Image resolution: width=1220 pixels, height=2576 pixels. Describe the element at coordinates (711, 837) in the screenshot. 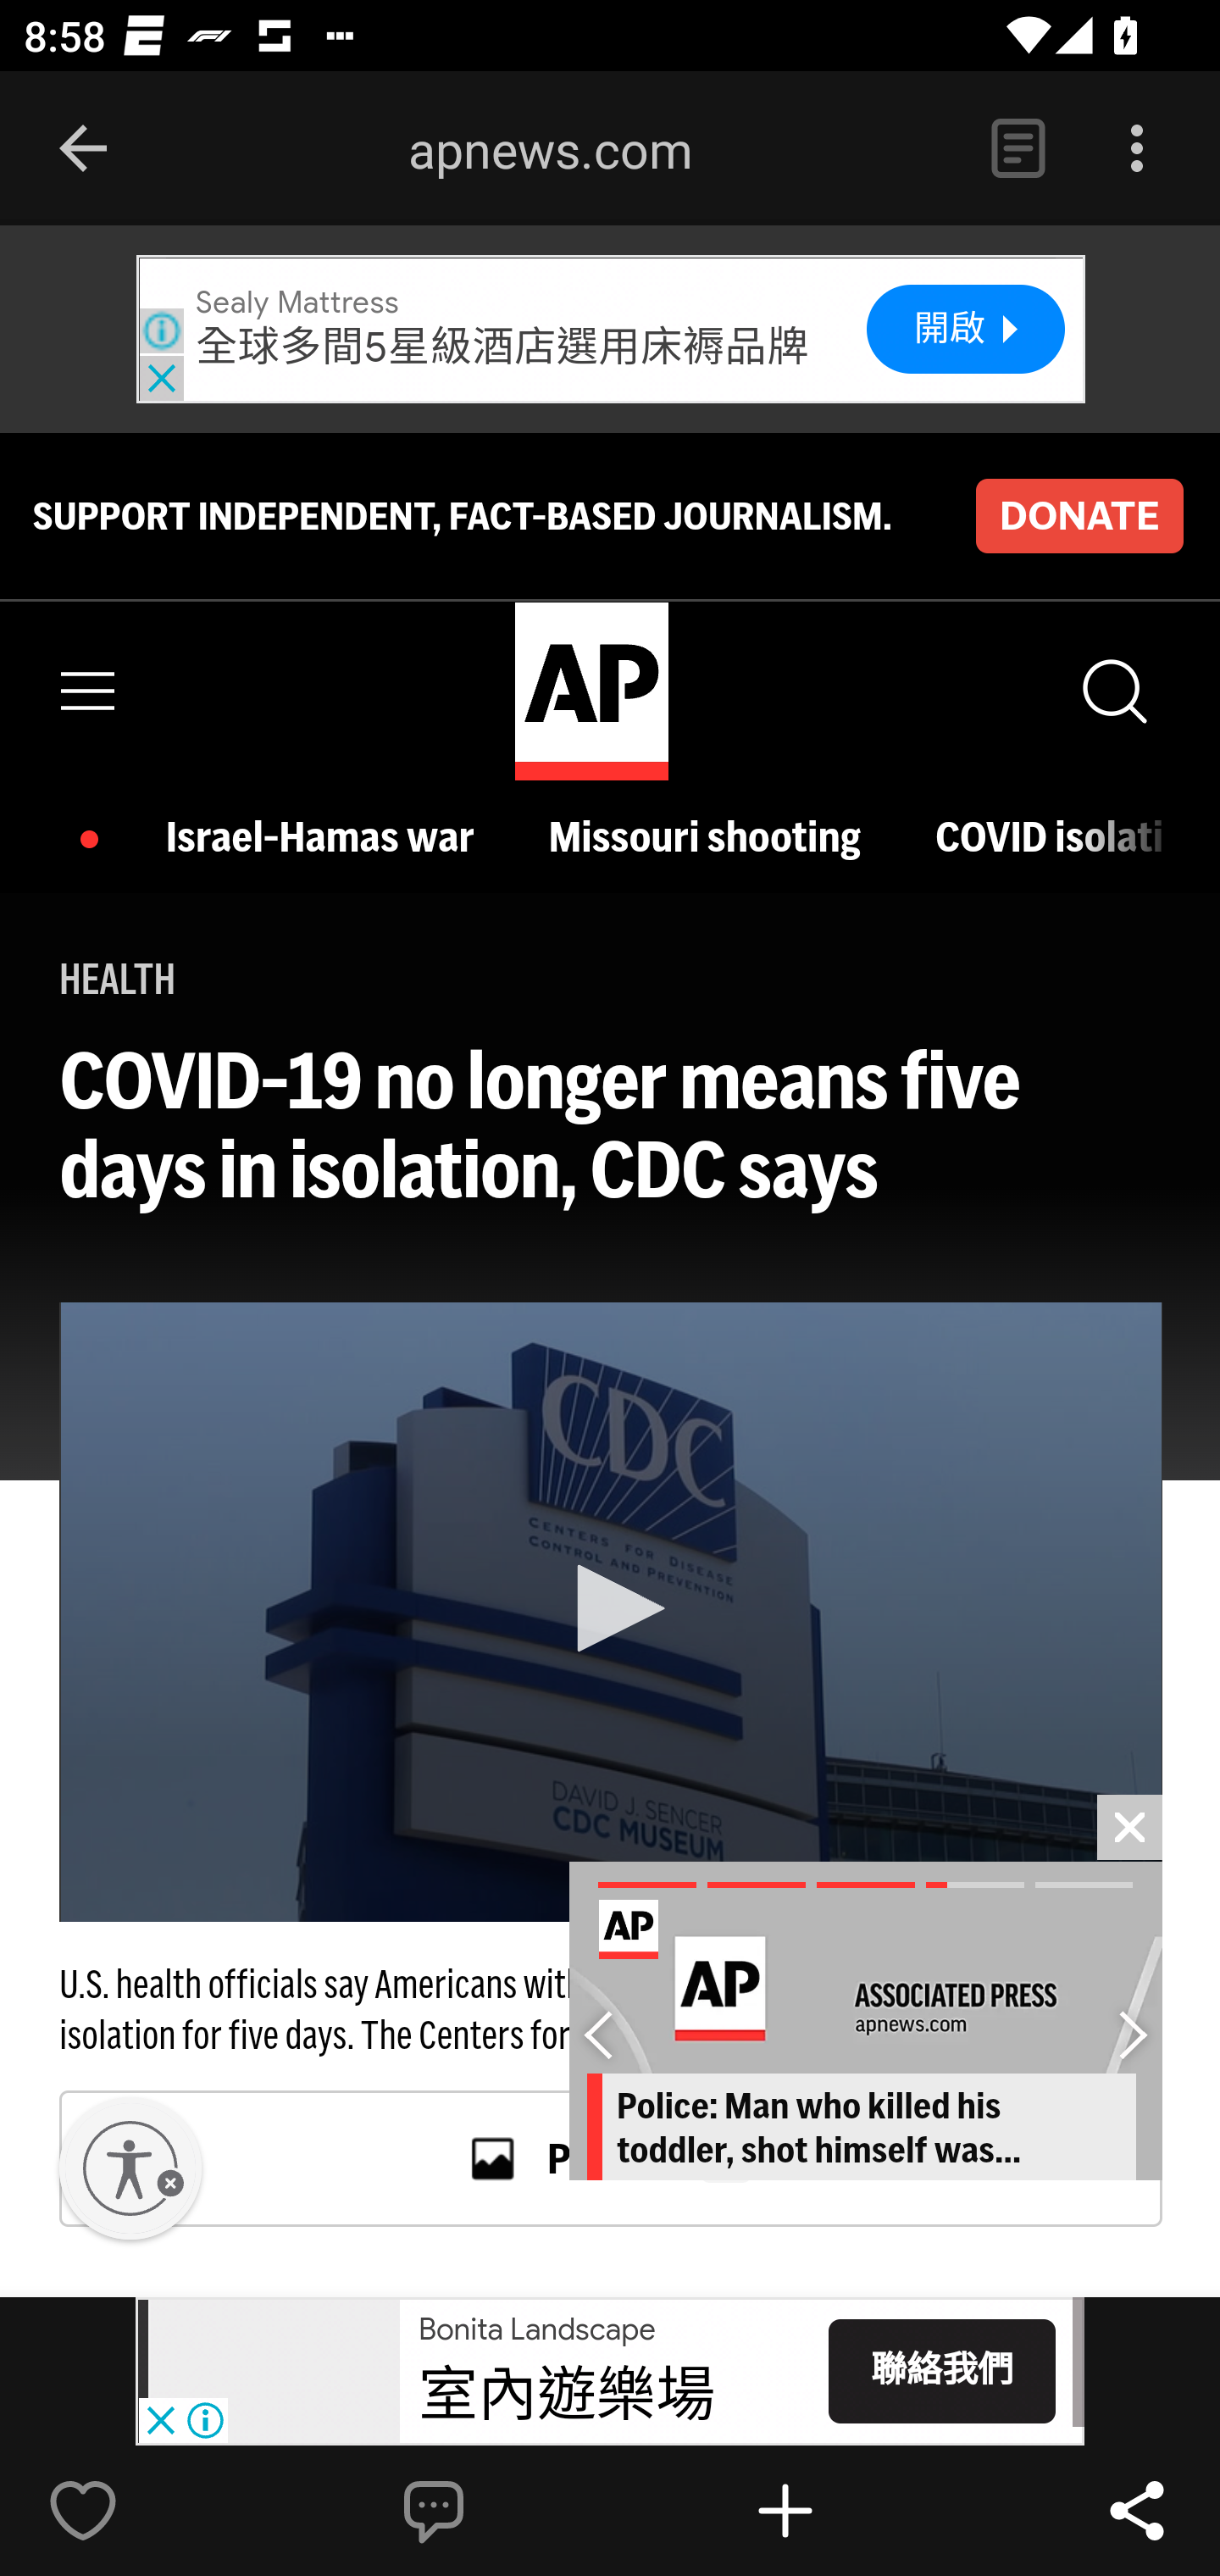

I see `Missouri shooting` at that location.